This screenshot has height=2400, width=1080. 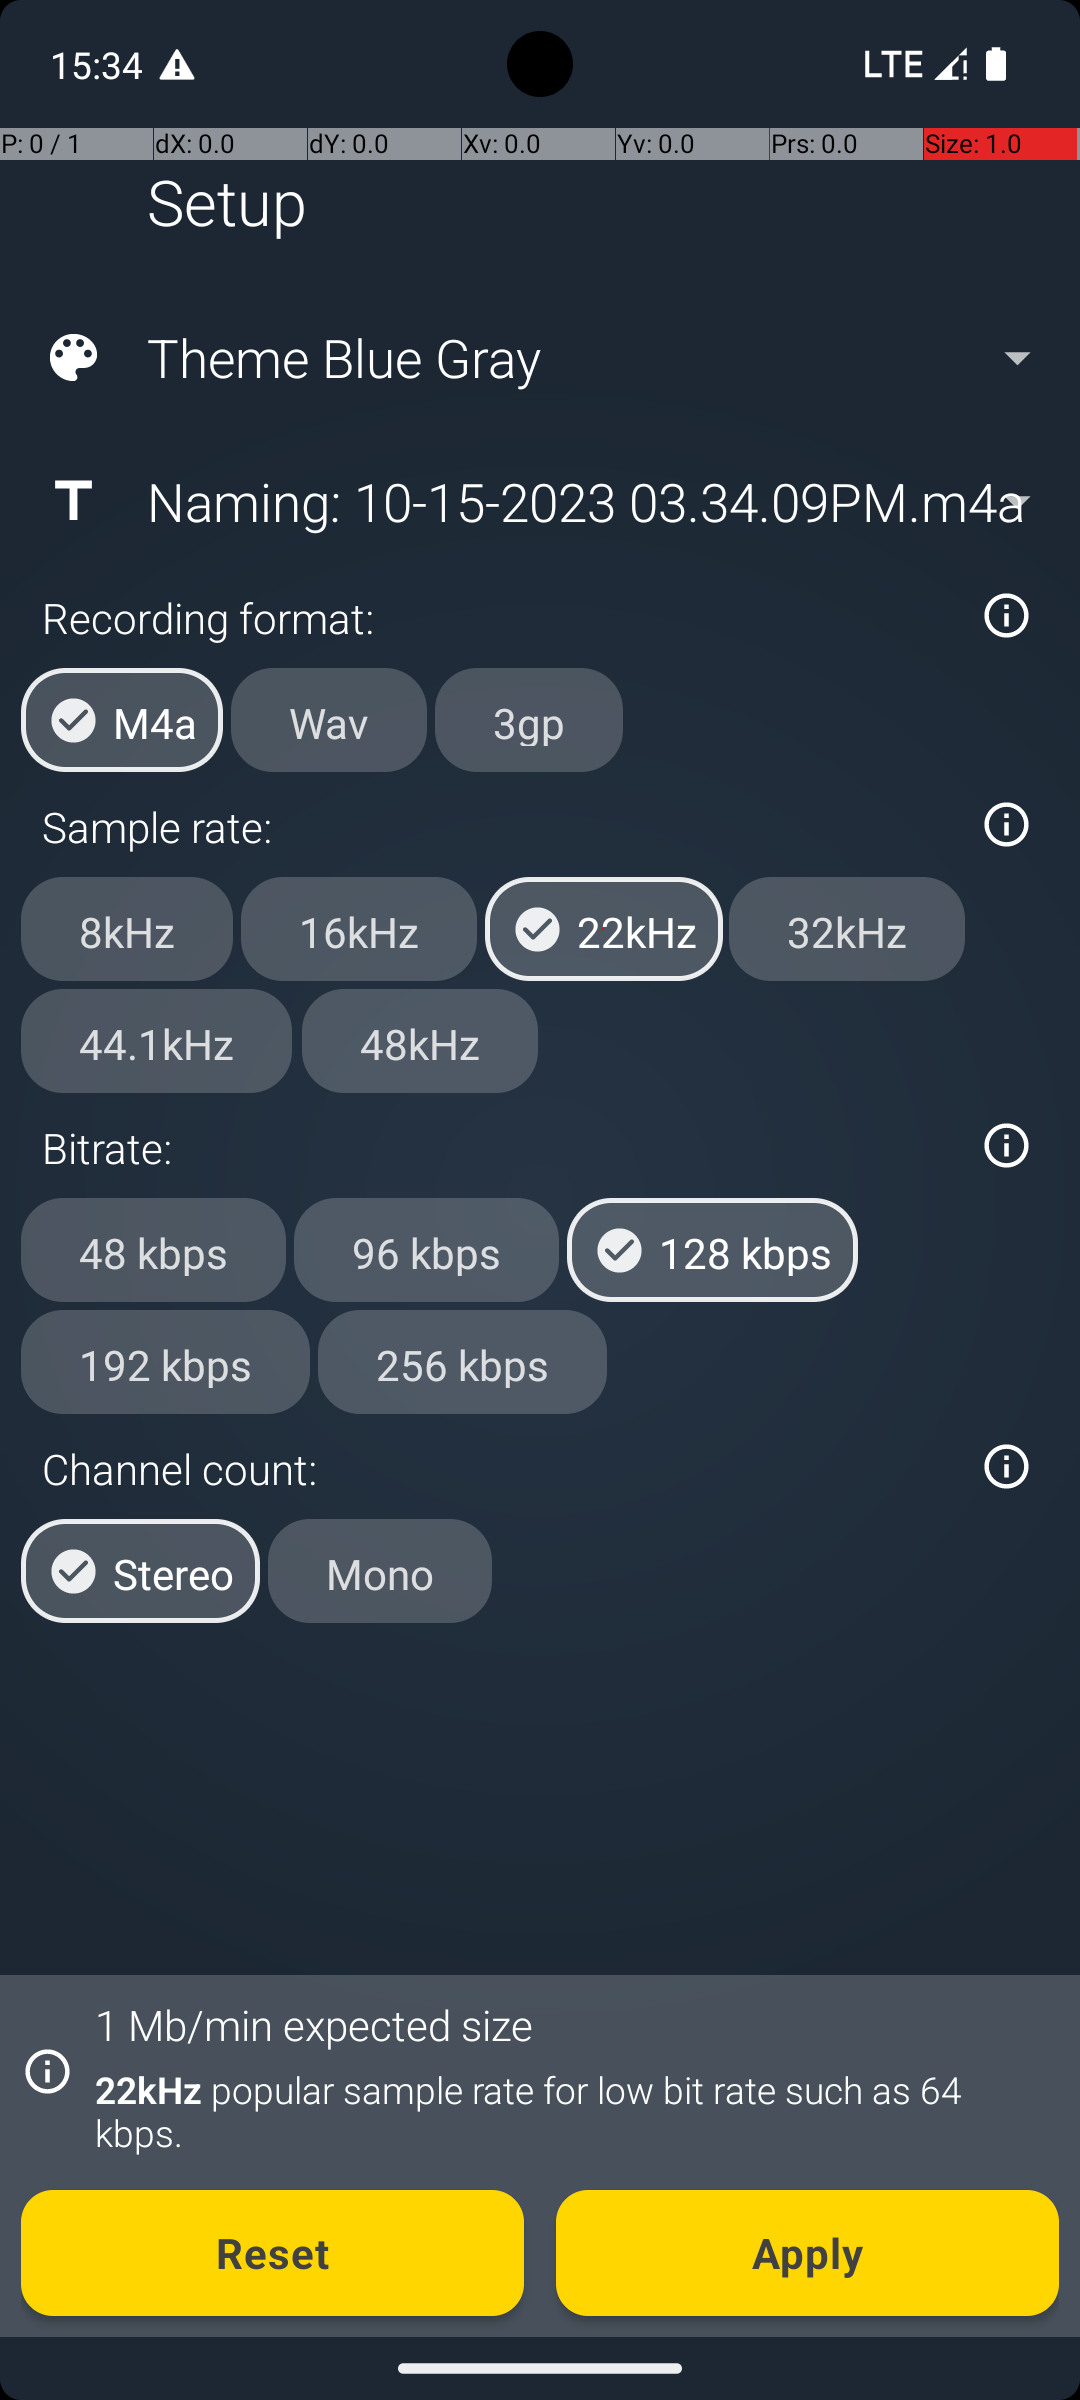 What do you see at coordinates (227, 202) in the screenshot?
I see `Setup` at bounding box center [227, 202].